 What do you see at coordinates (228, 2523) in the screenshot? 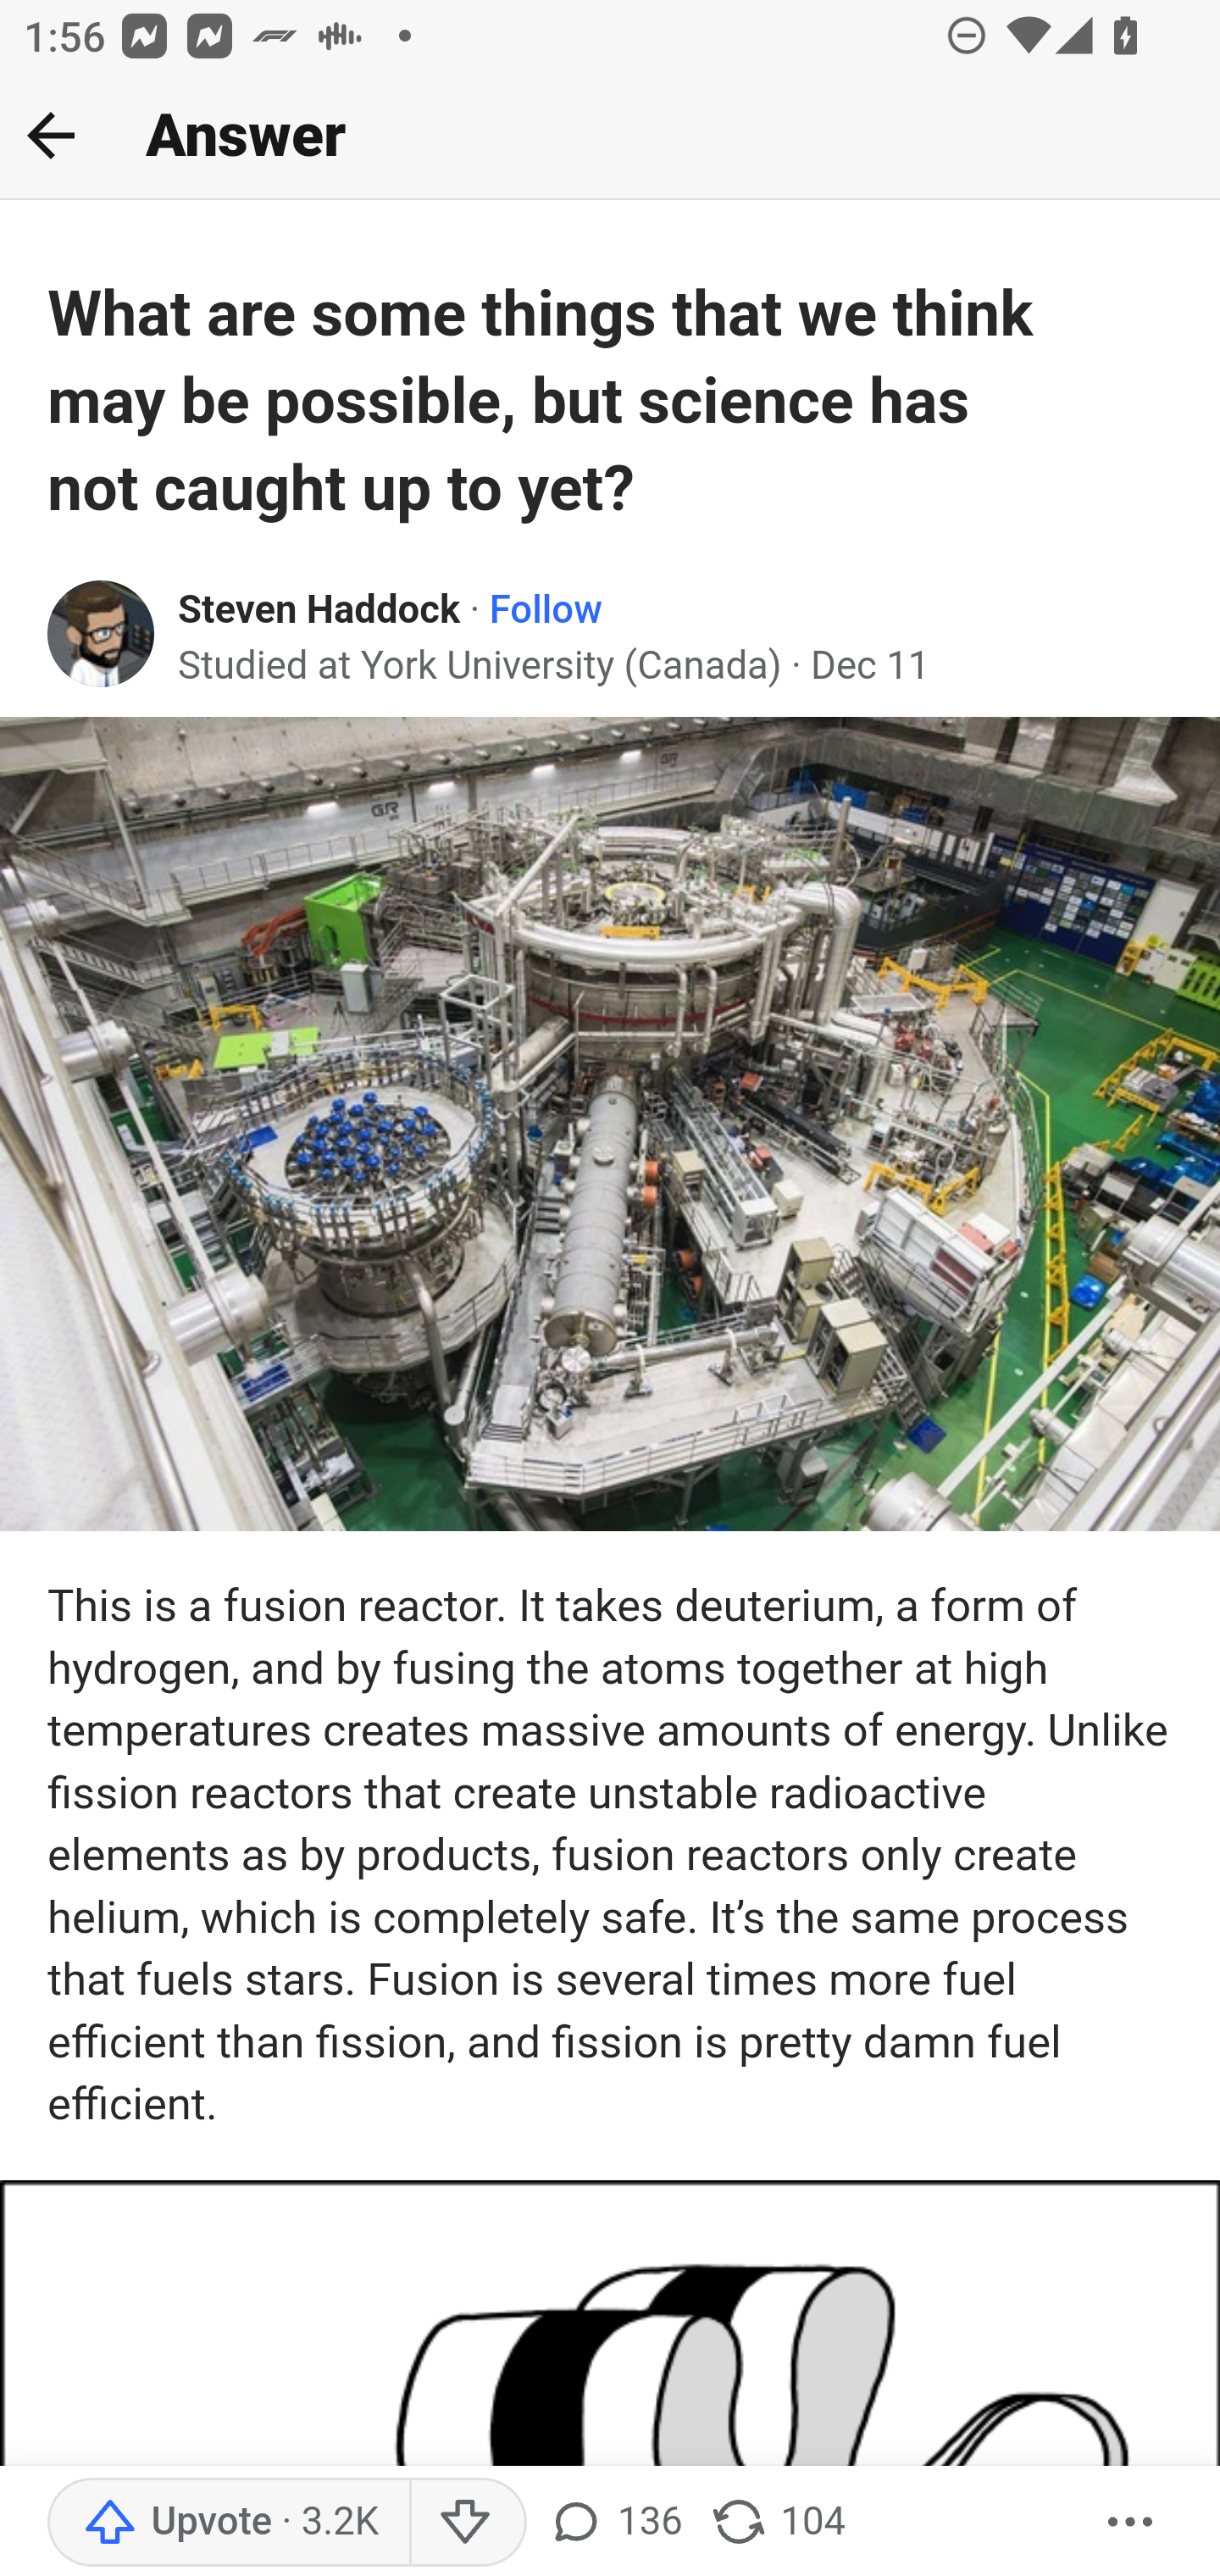
I see `Upvote` at bounding box center [228, 2523].